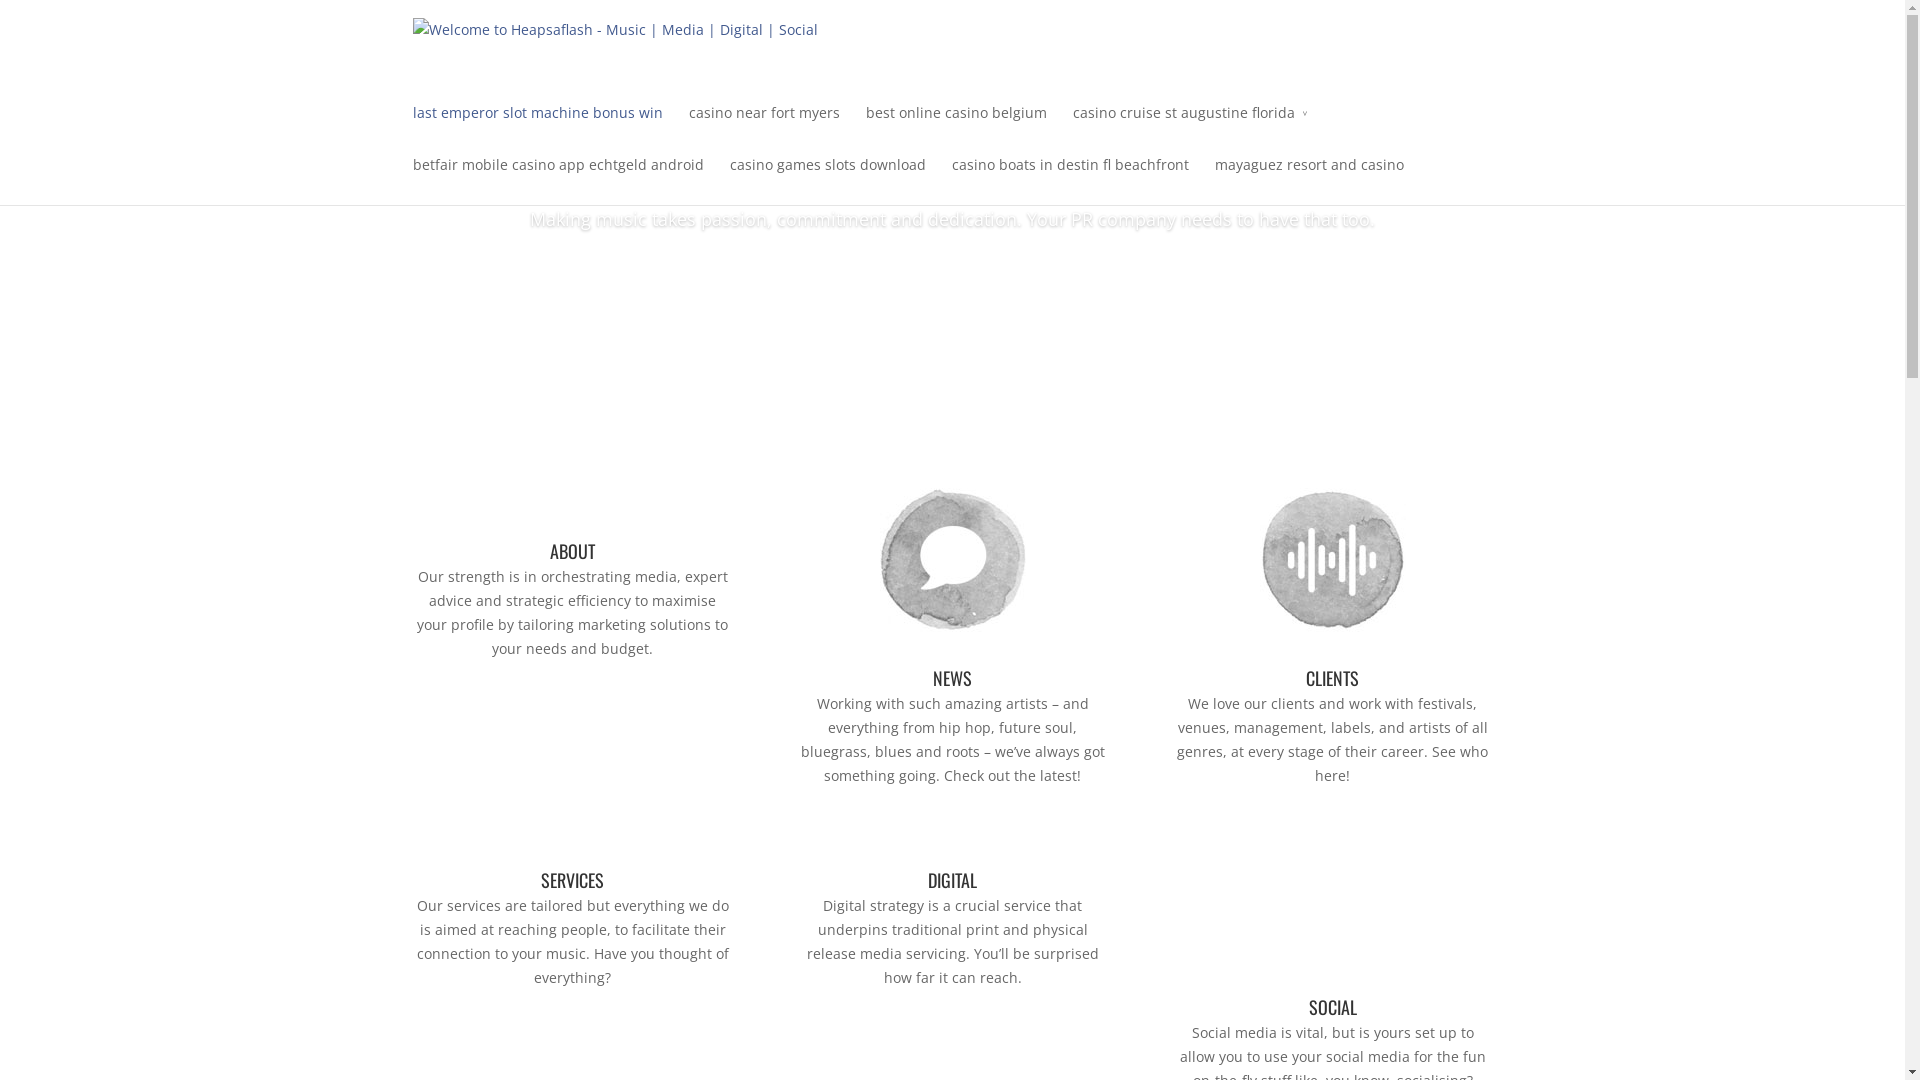 Image resolution: width=1920 pixels, height=1080 pixels. I want to click on best online casino belgium, so click(956, 127).